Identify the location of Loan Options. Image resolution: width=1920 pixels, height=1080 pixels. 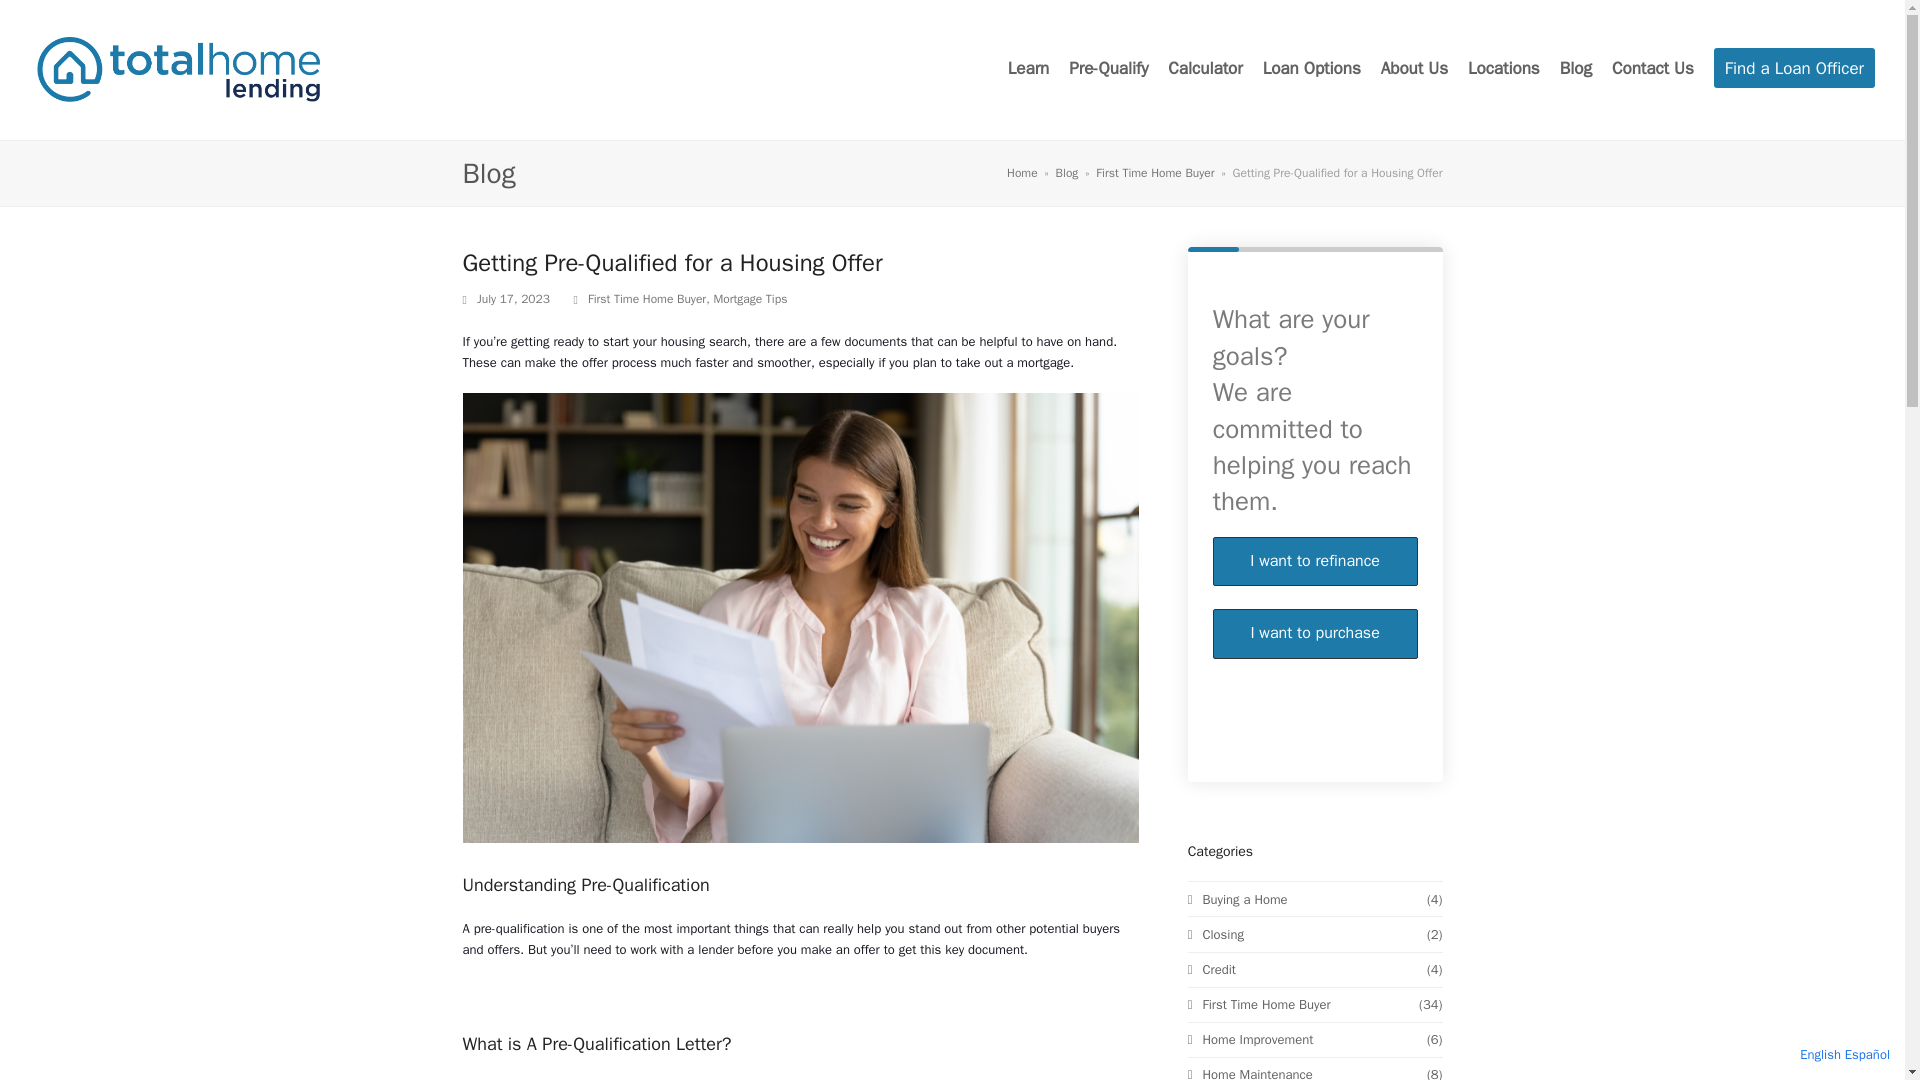
(1312, 70).